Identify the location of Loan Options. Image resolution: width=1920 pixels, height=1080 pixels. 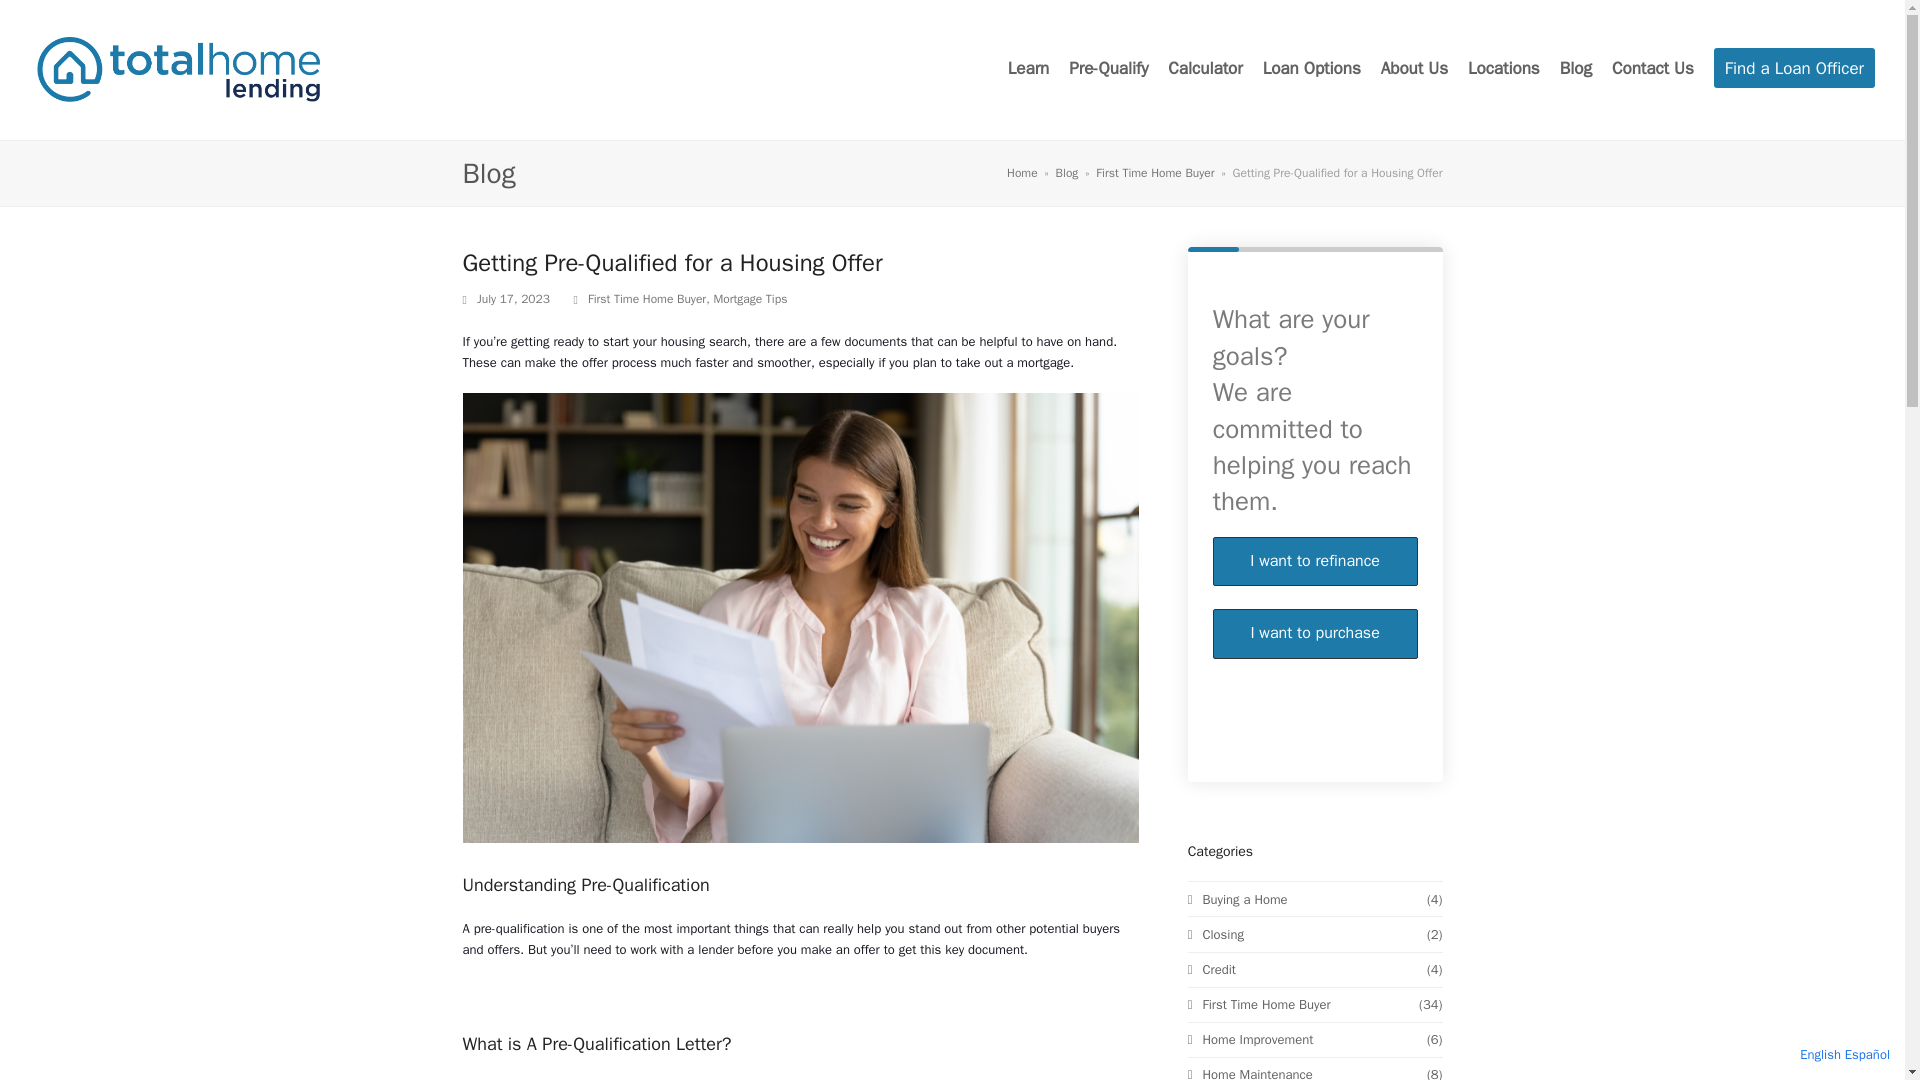
(1312, 70).